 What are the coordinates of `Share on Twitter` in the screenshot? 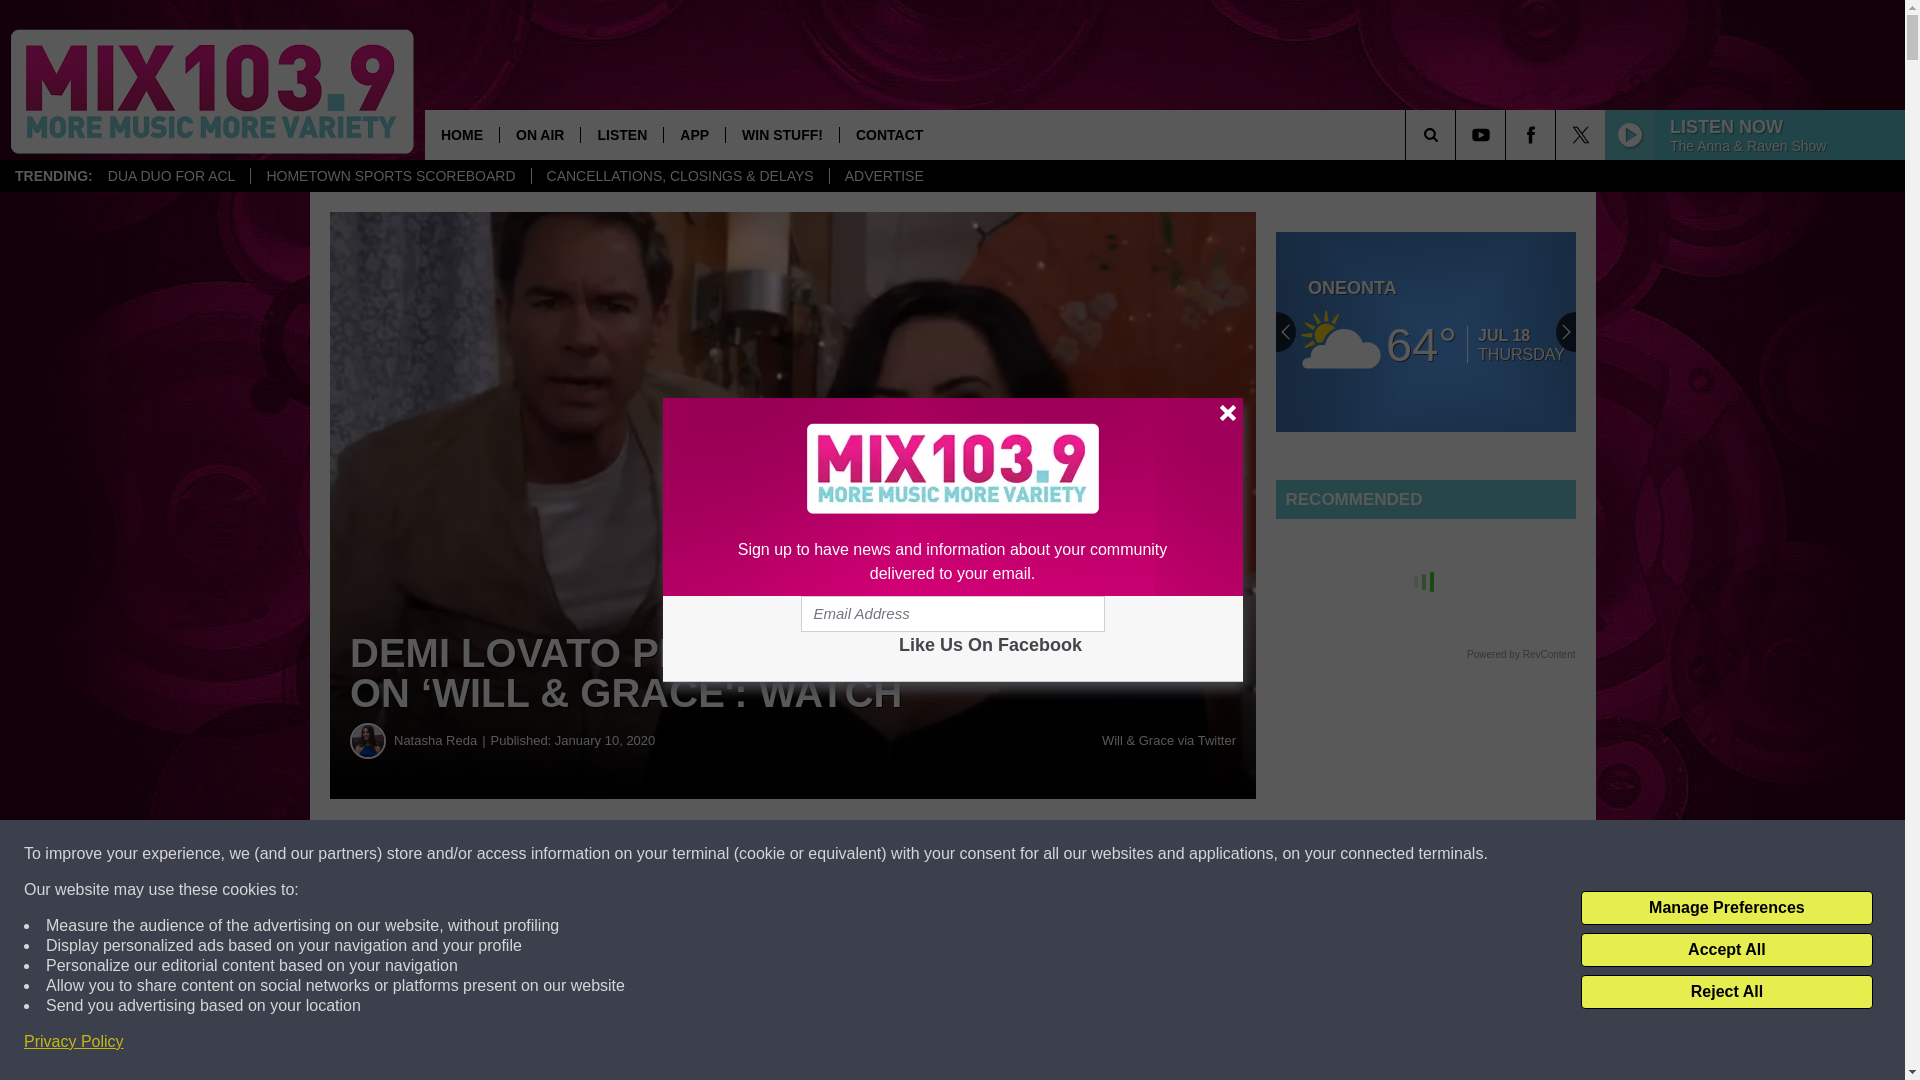 It's located at (978, 854).